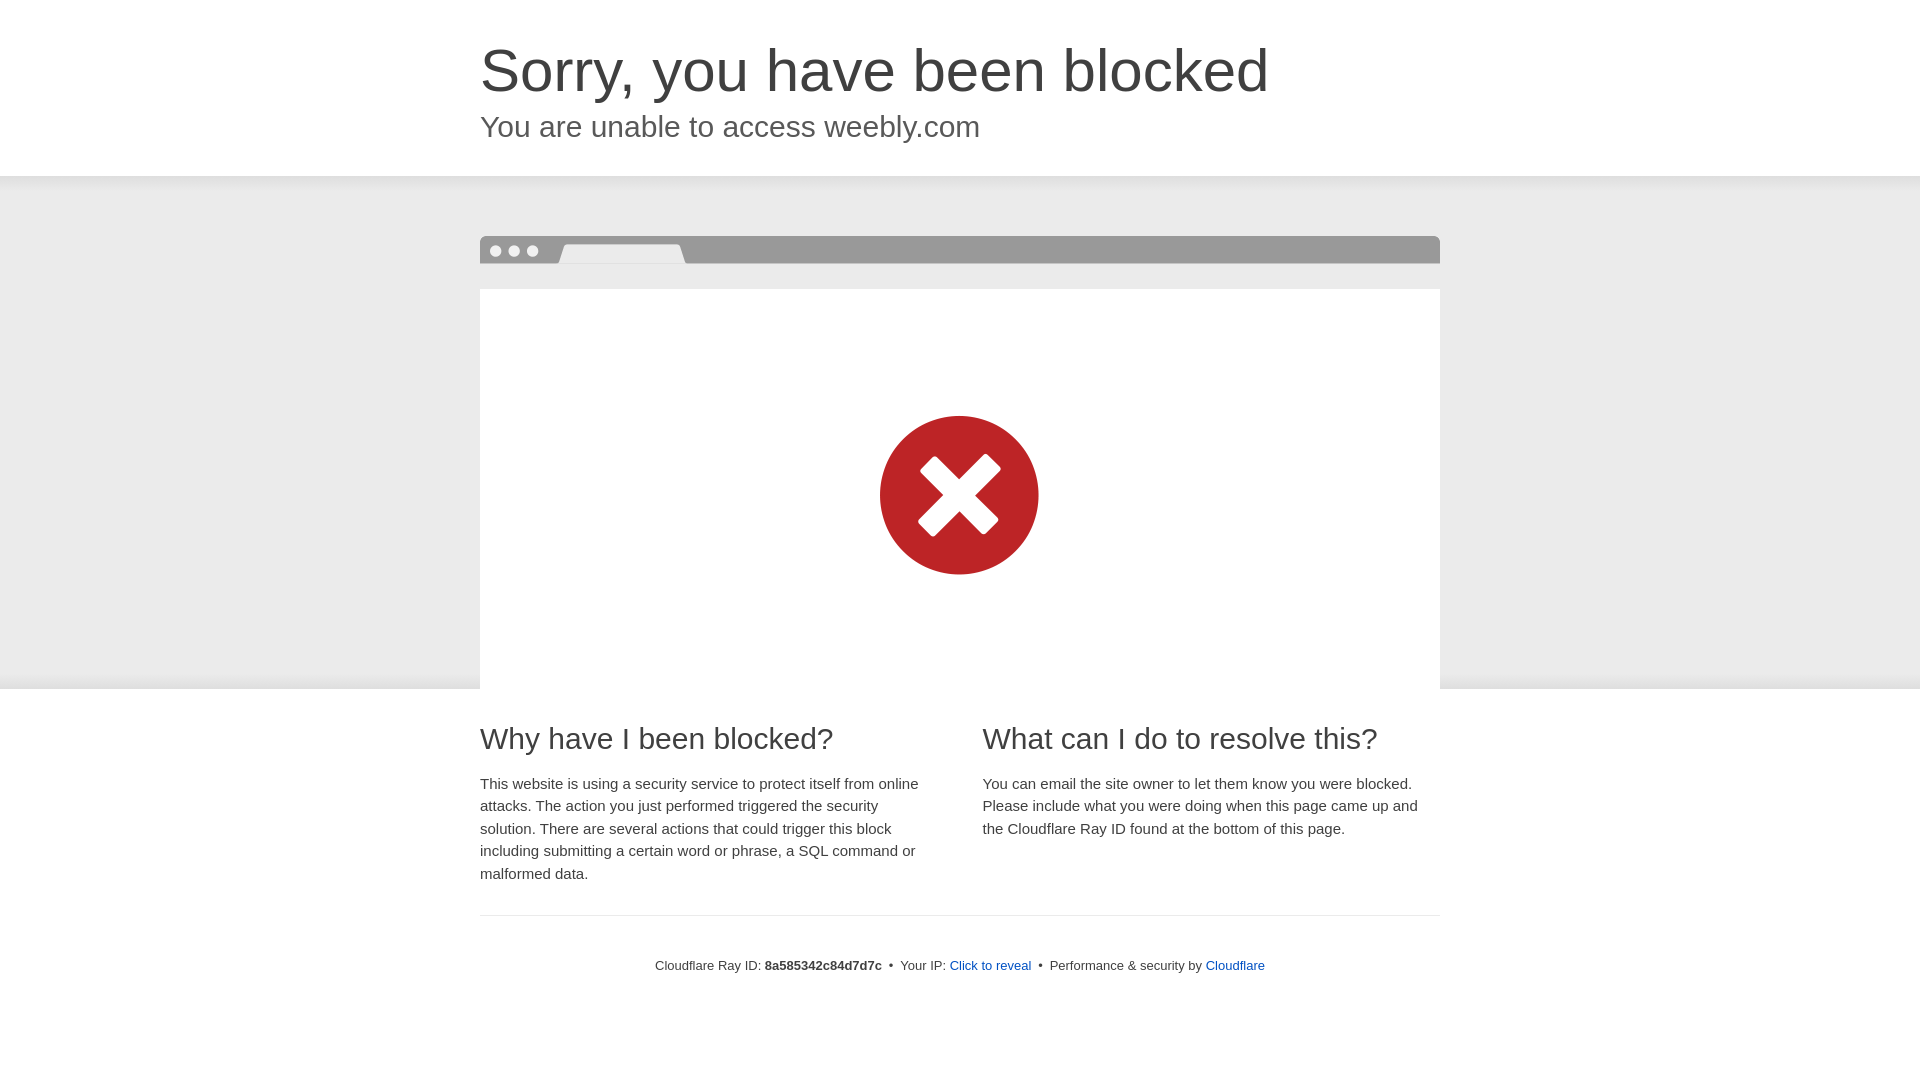  I want to click on Click to reveal, so click(991, 966).